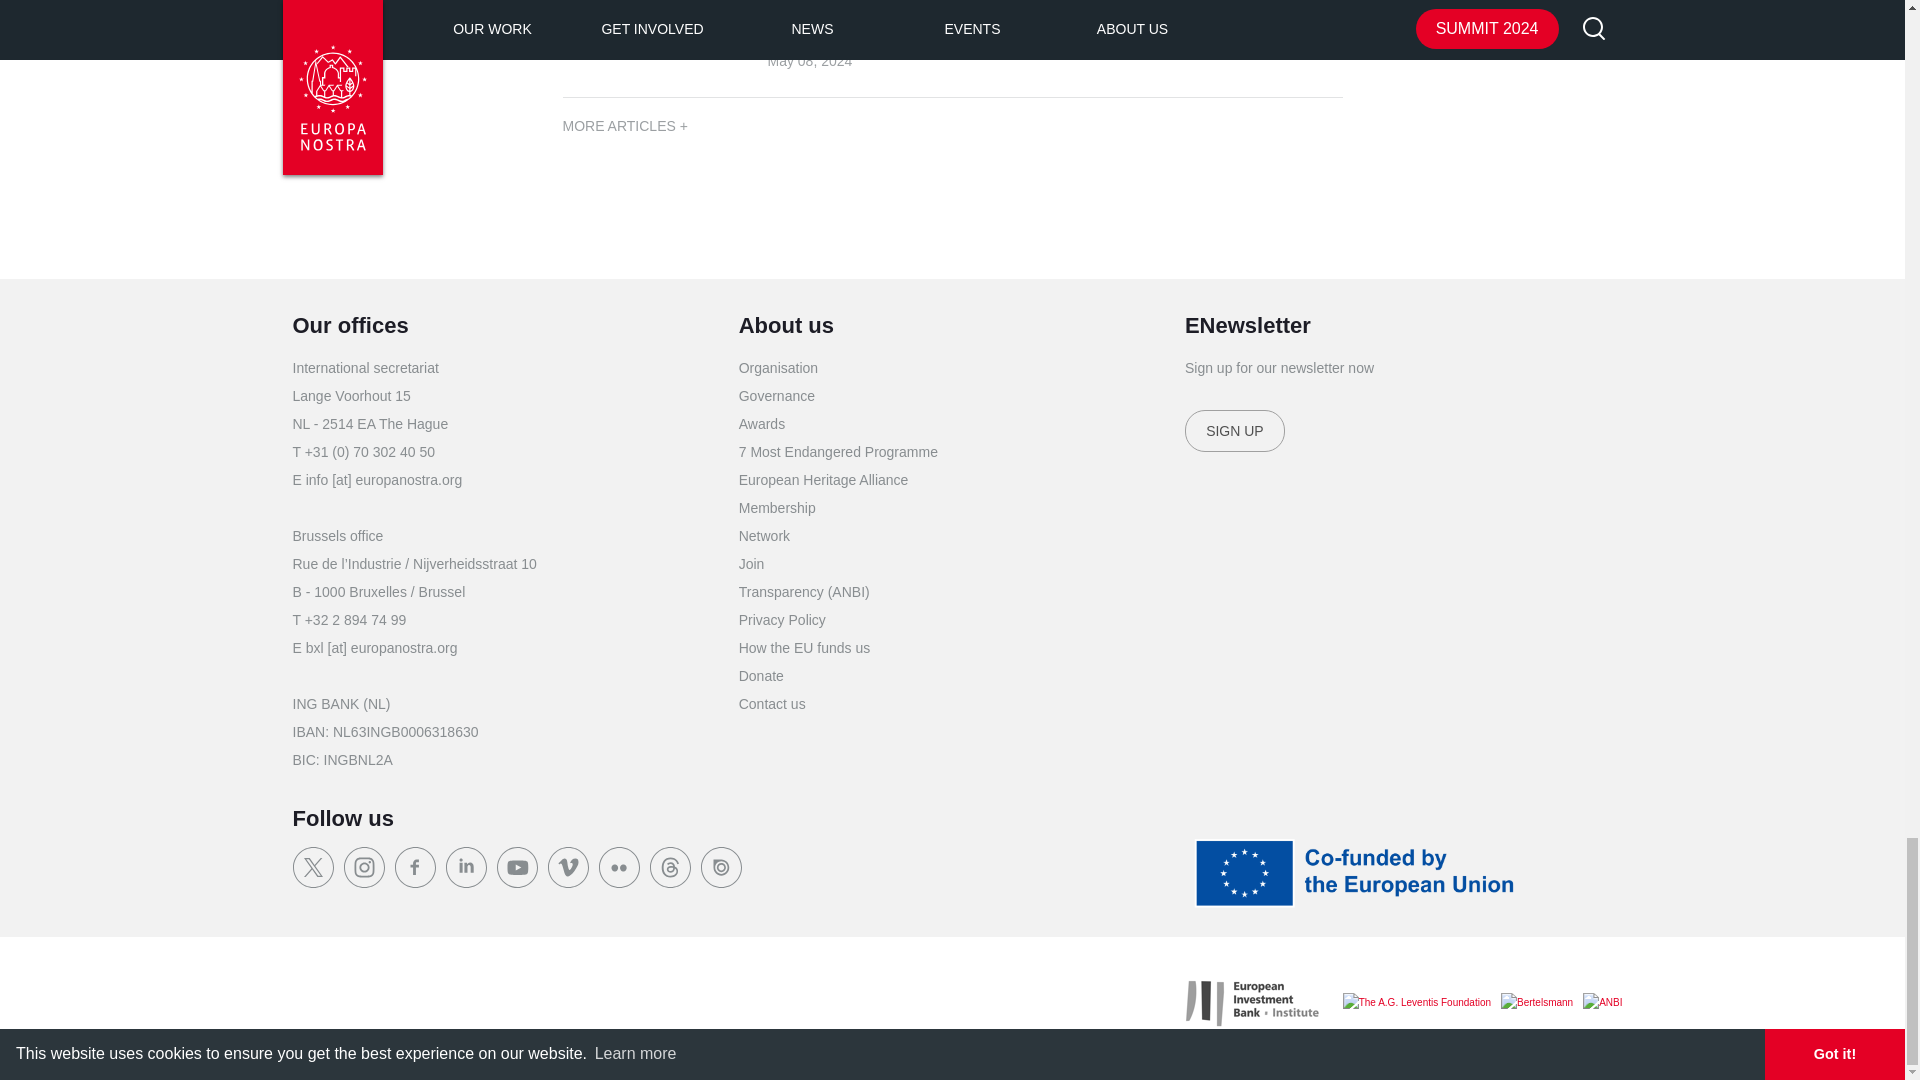 The image size is (1920, 1080). Describe the element at coordinates (1416, 1003) in the screenshot. I see `The A.G. Leventis Foundation` at that location.